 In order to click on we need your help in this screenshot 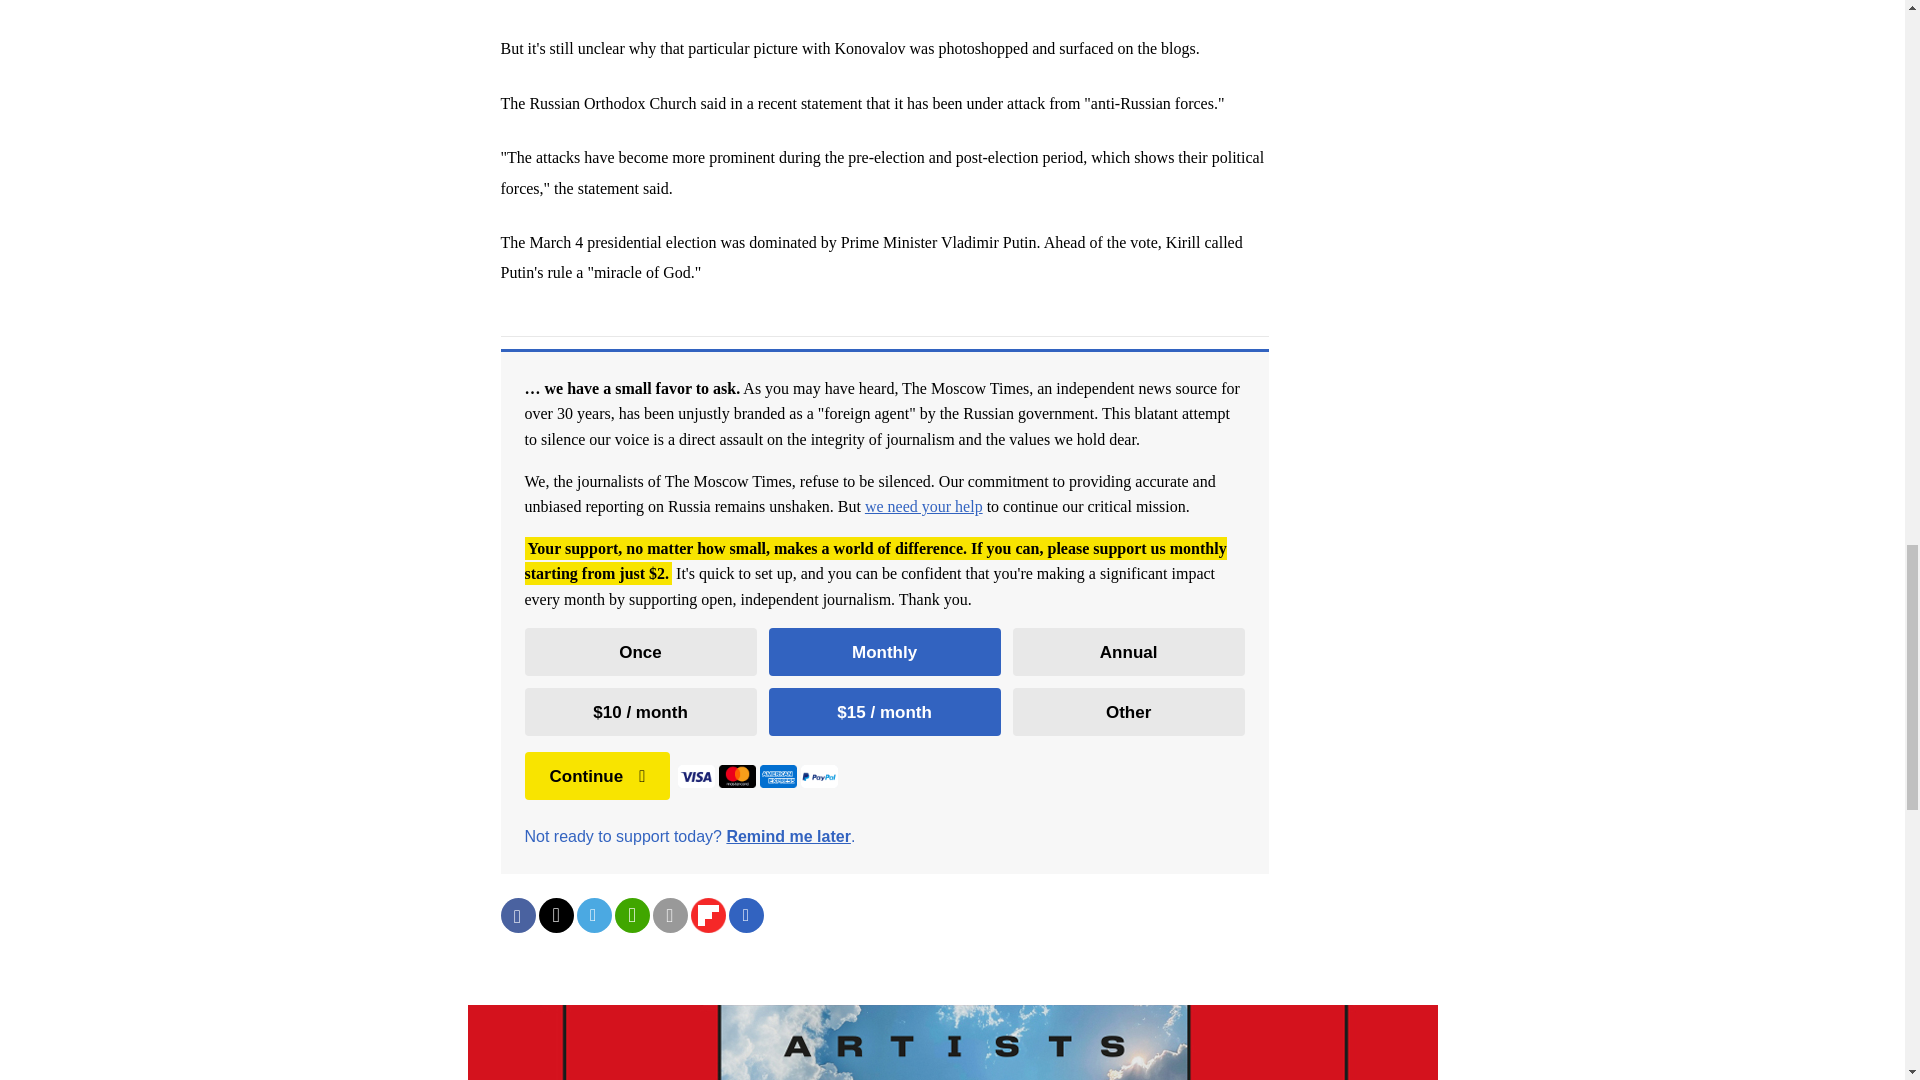, I will do `click(924, 506)`.